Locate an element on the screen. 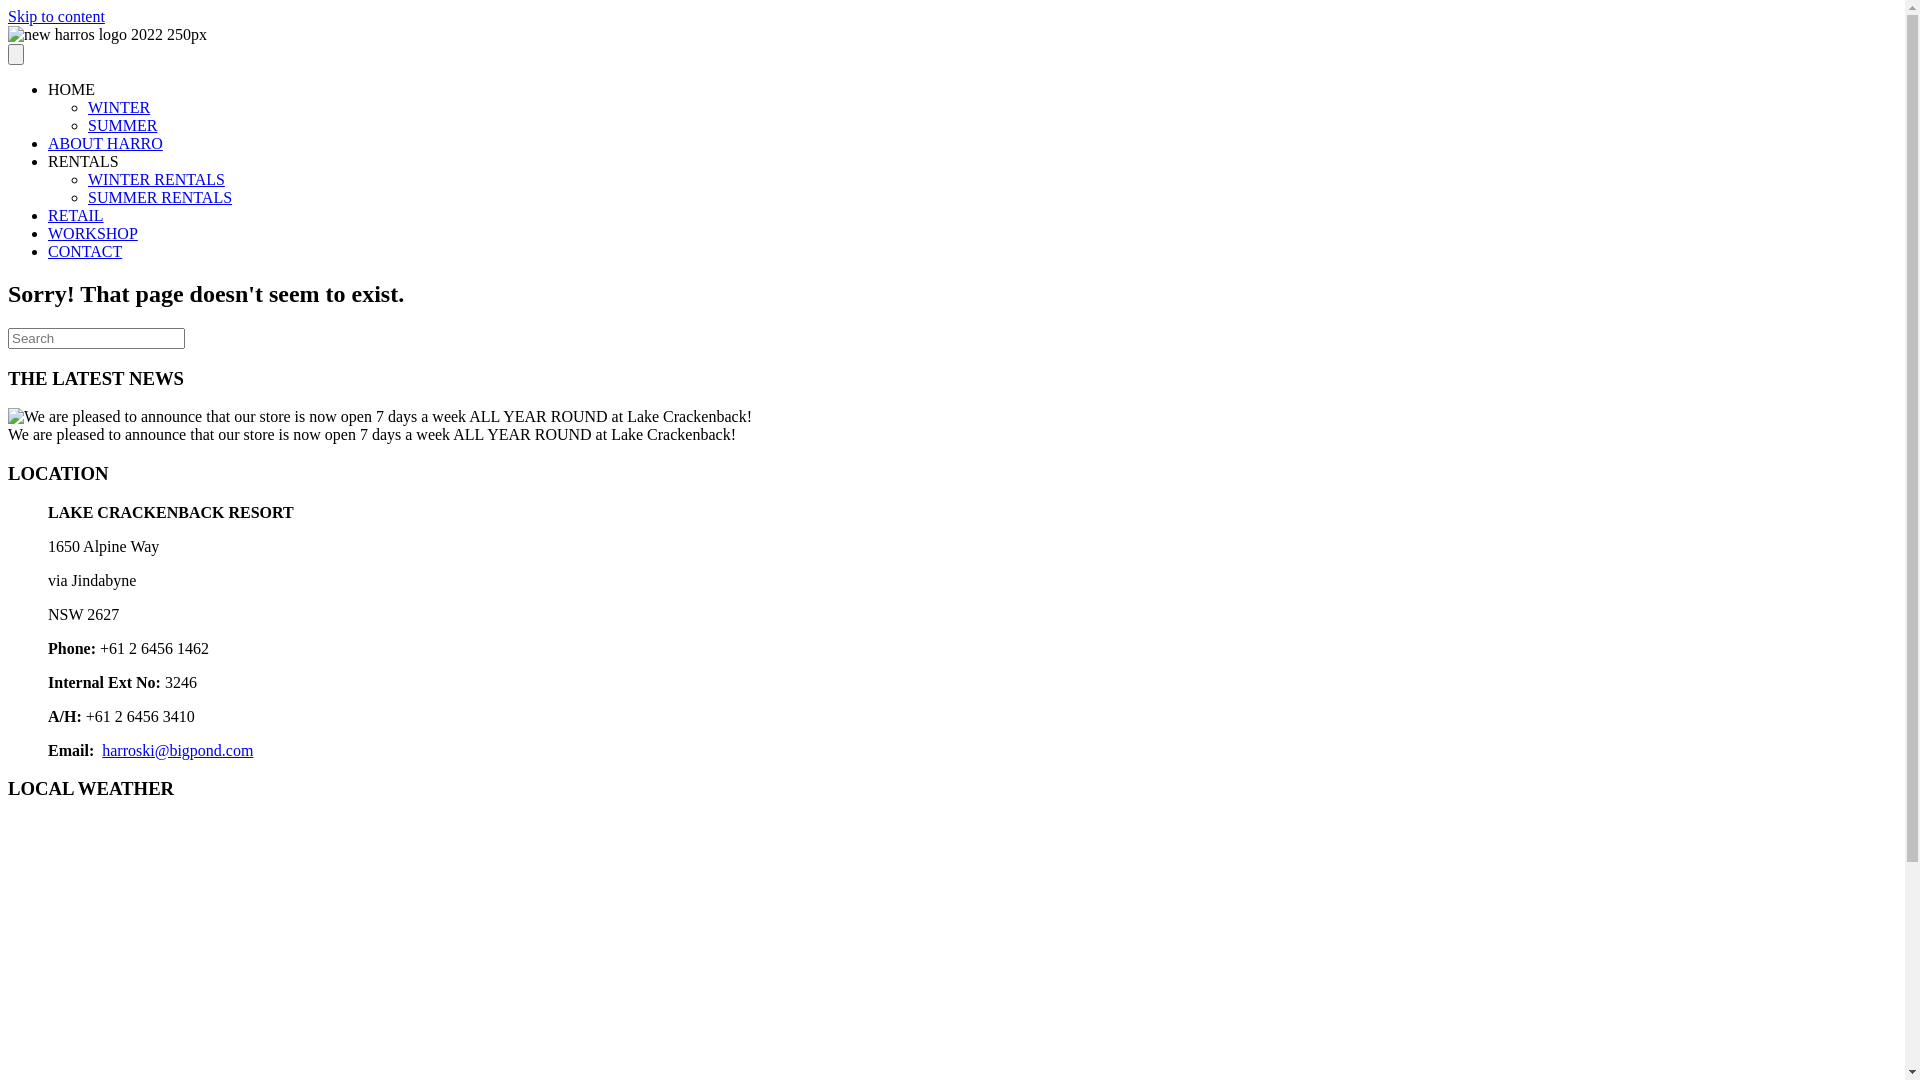 The width and height of the screenshot is (1920, 1080). HOME is located at coordinates (72, 90).